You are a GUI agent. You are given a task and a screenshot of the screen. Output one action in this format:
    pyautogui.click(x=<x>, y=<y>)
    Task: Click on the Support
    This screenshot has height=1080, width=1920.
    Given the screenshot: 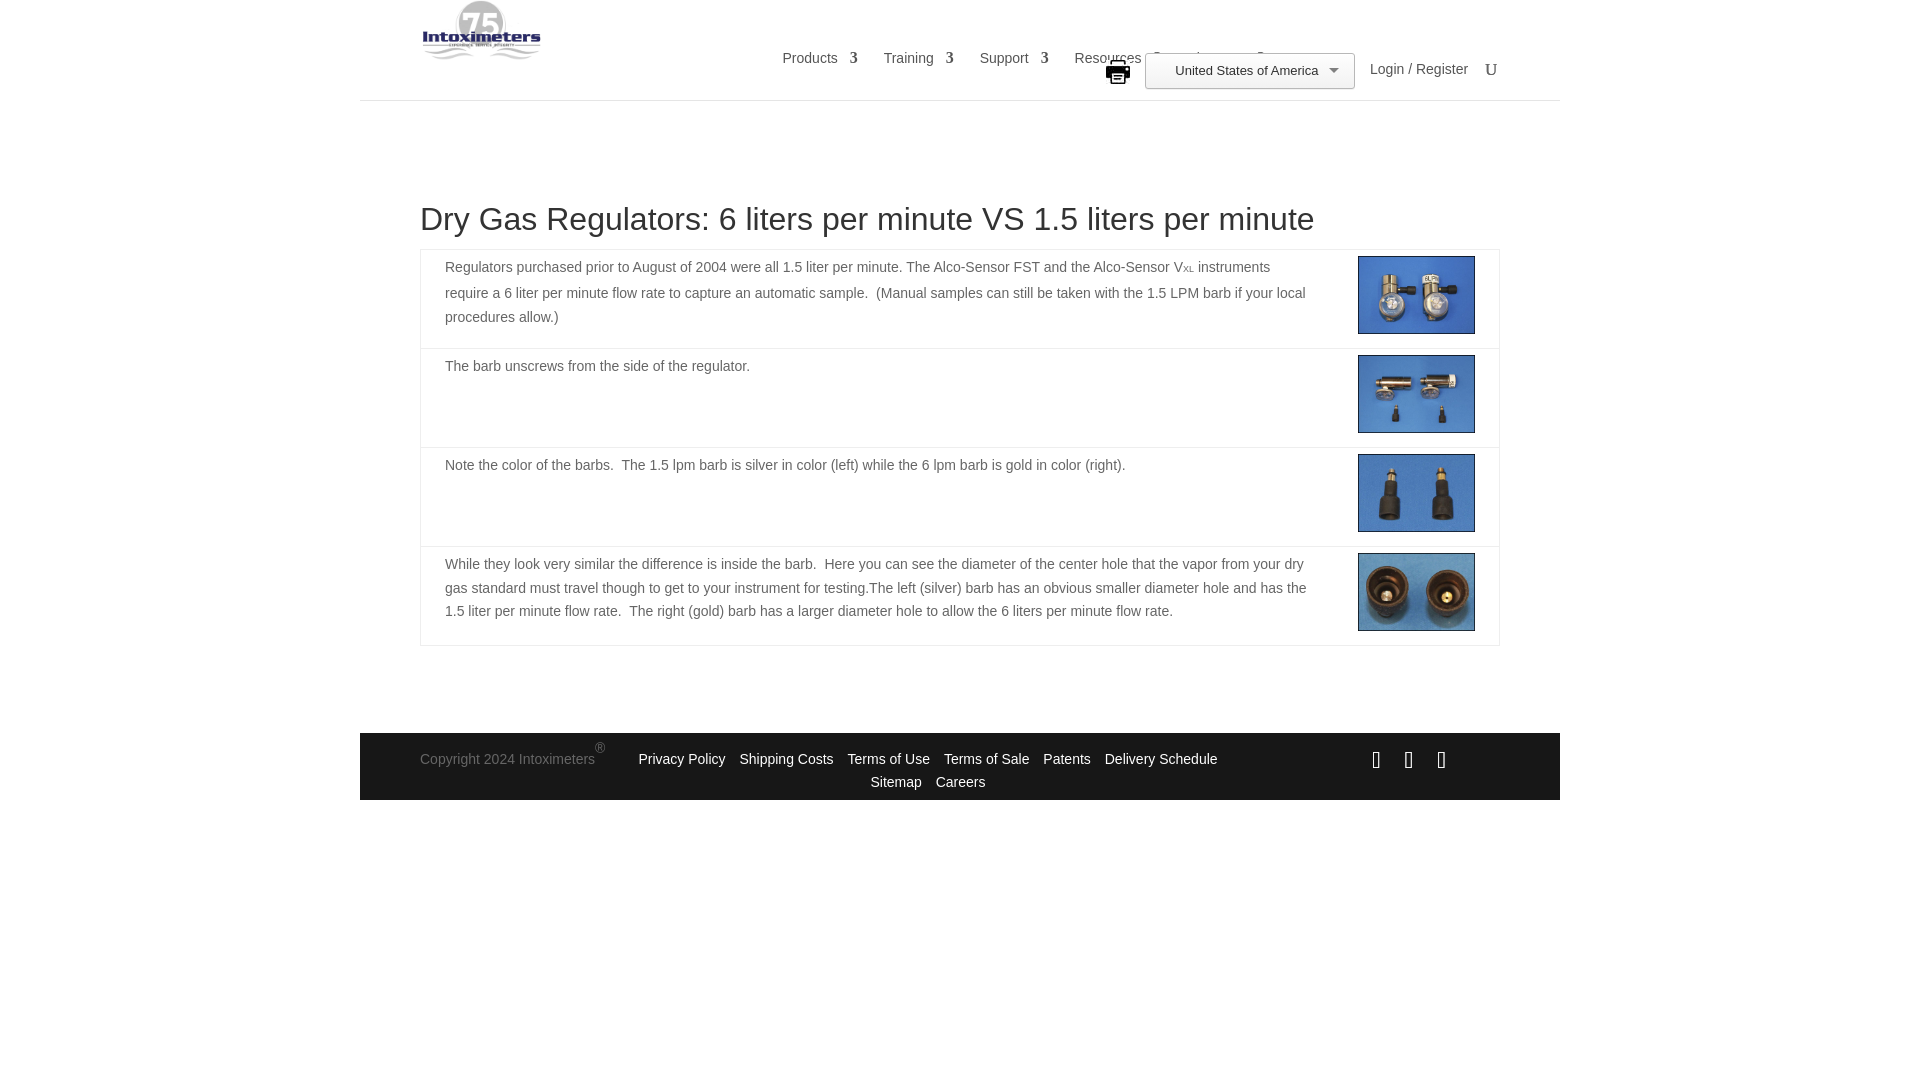 What is the action you would take?
    pyautogui.click(x=1014, y=71)
    